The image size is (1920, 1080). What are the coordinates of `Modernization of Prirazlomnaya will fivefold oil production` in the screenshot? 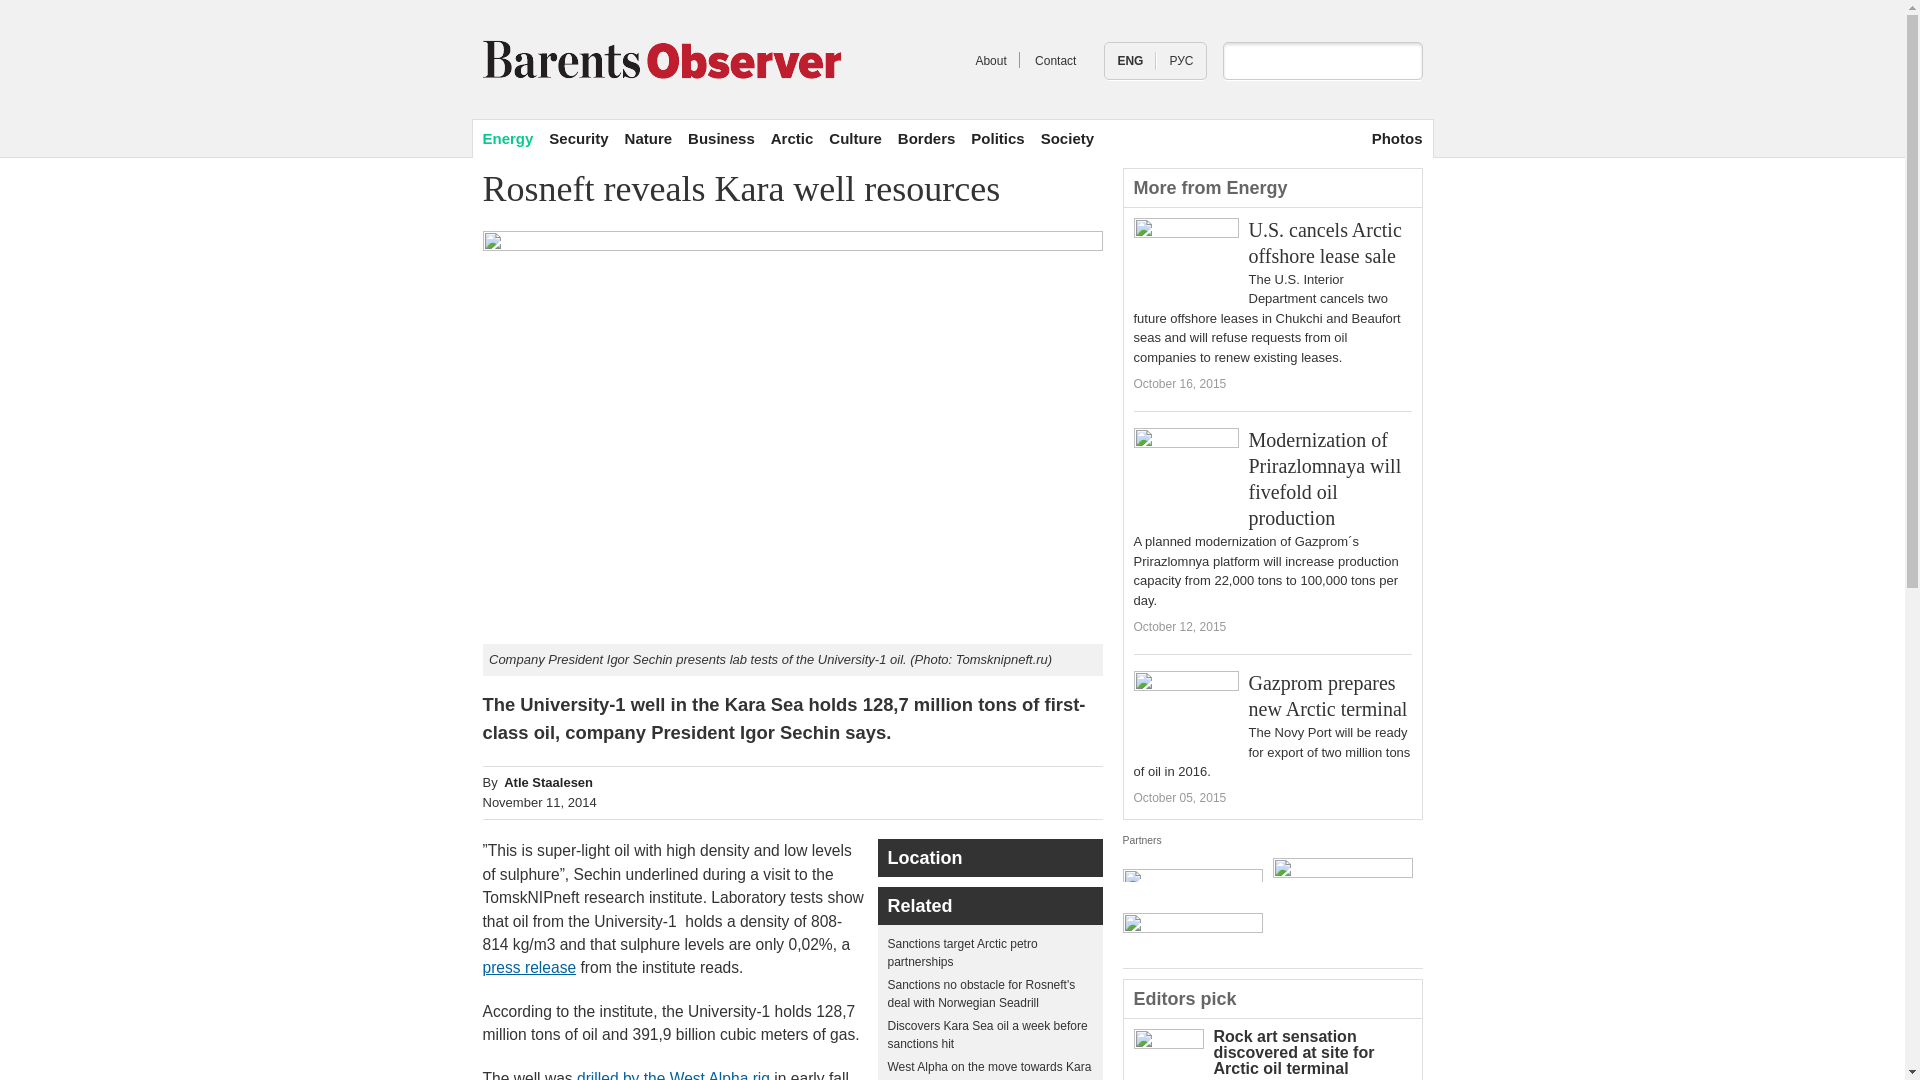 It's located at (1324, 478).